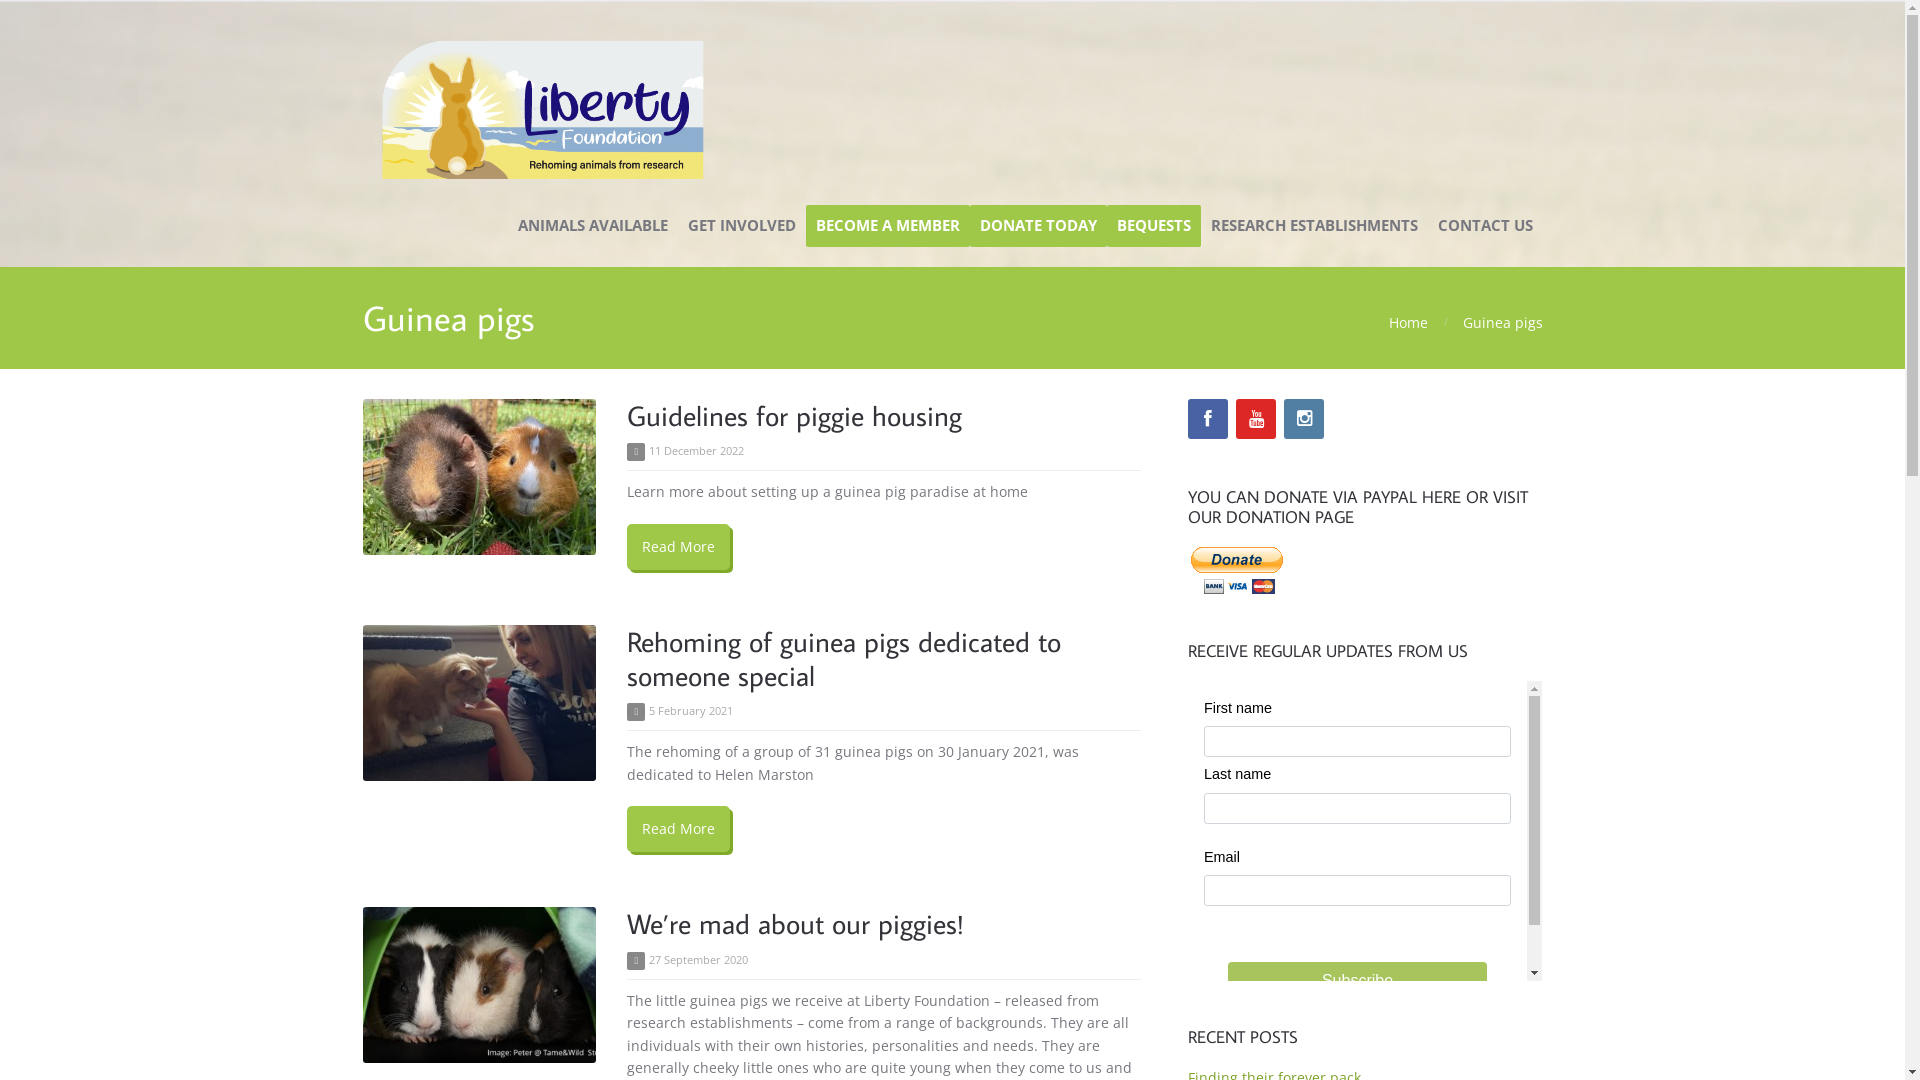 The height and width of the screenshot is (1080, 1920). Describe the element at coordinates (742, 226) in the screenshot. I see `GET INVOLVED` at that location.